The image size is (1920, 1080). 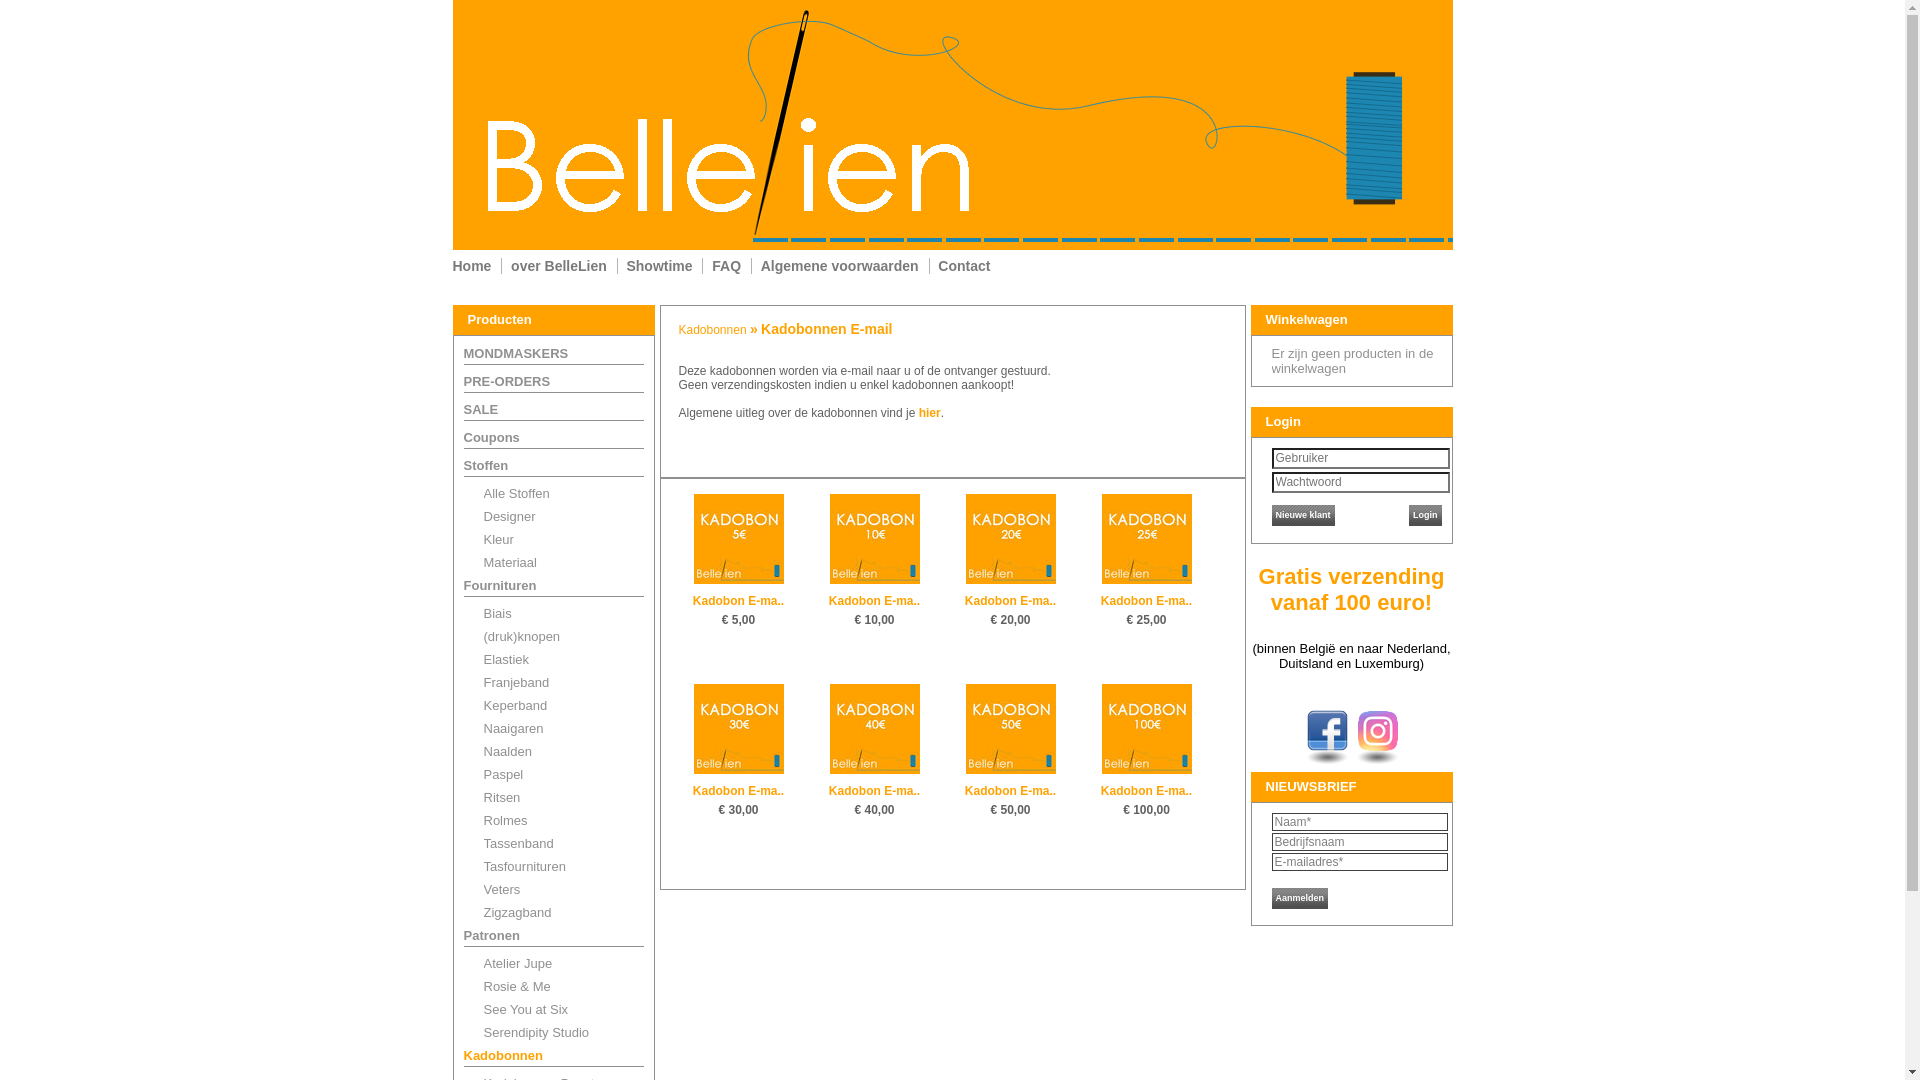 What do you see at coordinates (1146, 791) in the screenshot?
I see `Kadobon E-ma..` at bounding box center [1146, 791].